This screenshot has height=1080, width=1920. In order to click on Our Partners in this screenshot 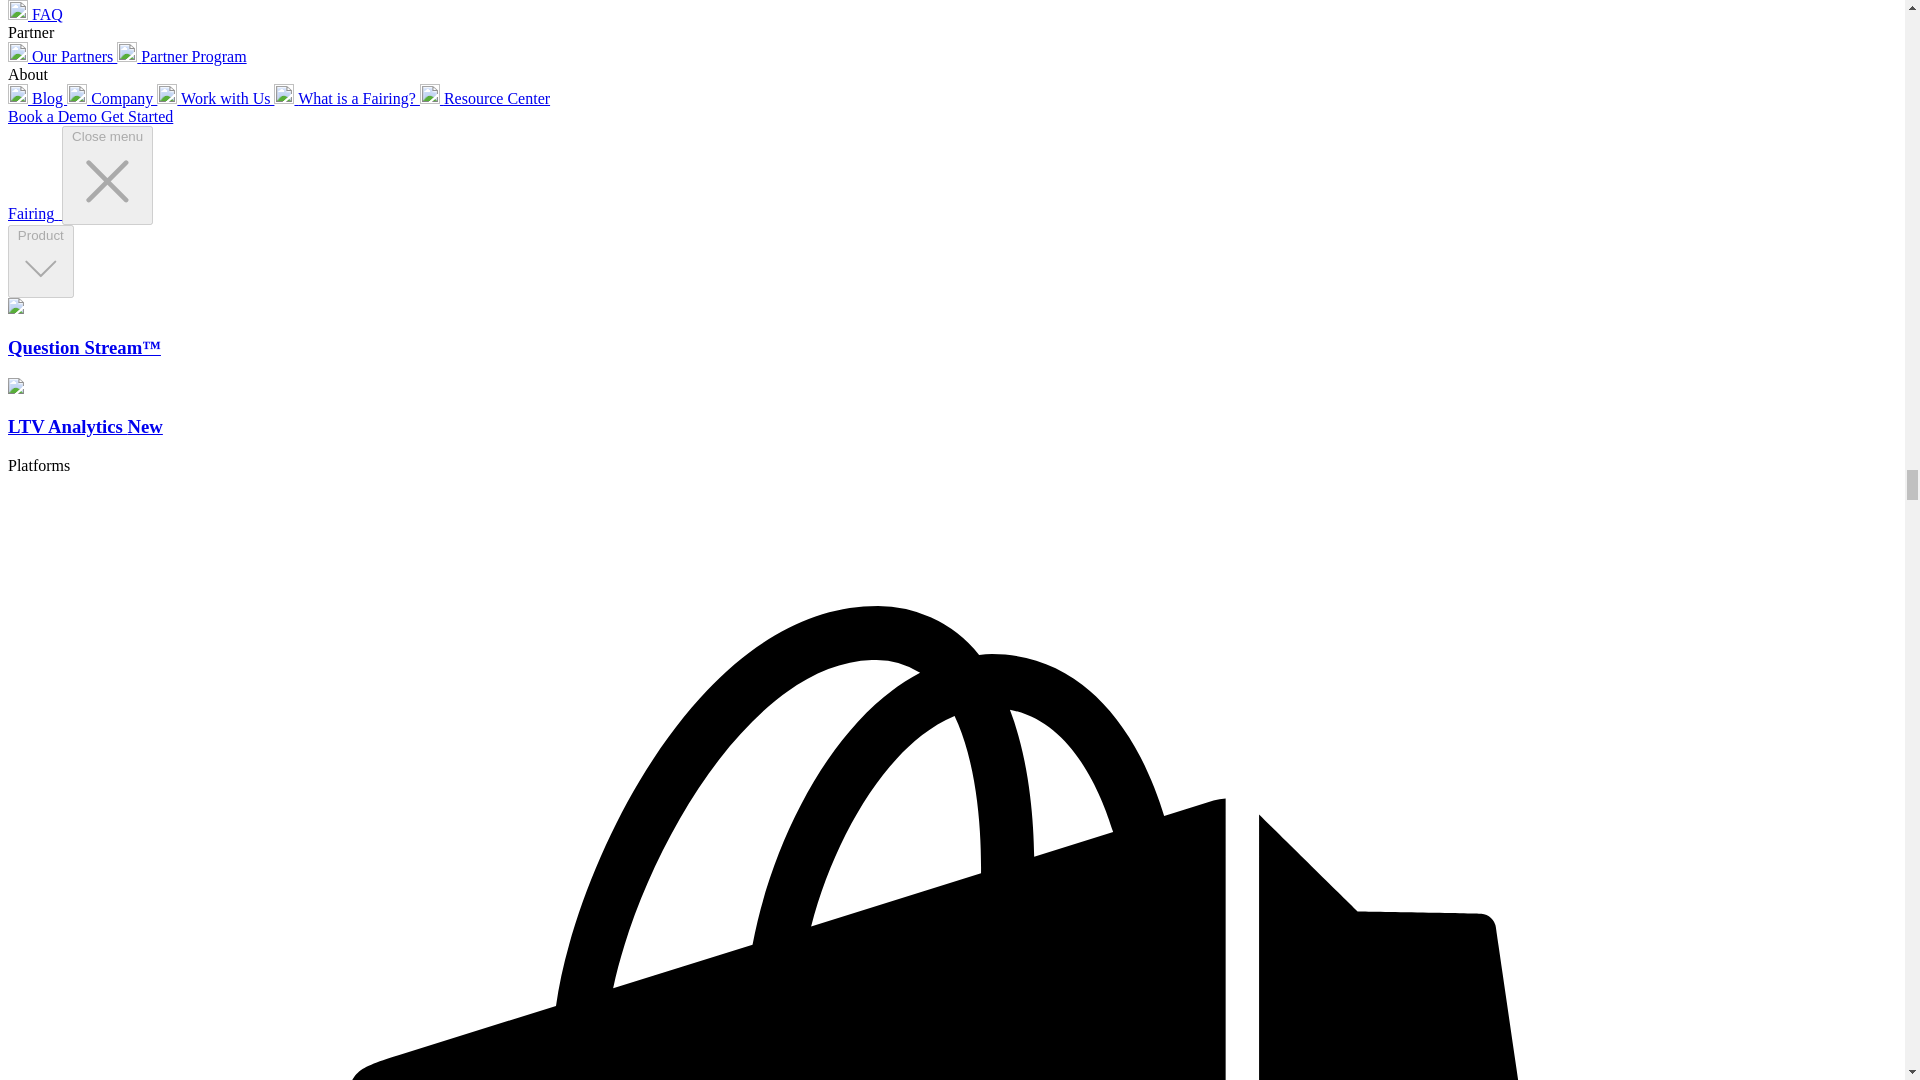, I will do `click(62, 56)`.